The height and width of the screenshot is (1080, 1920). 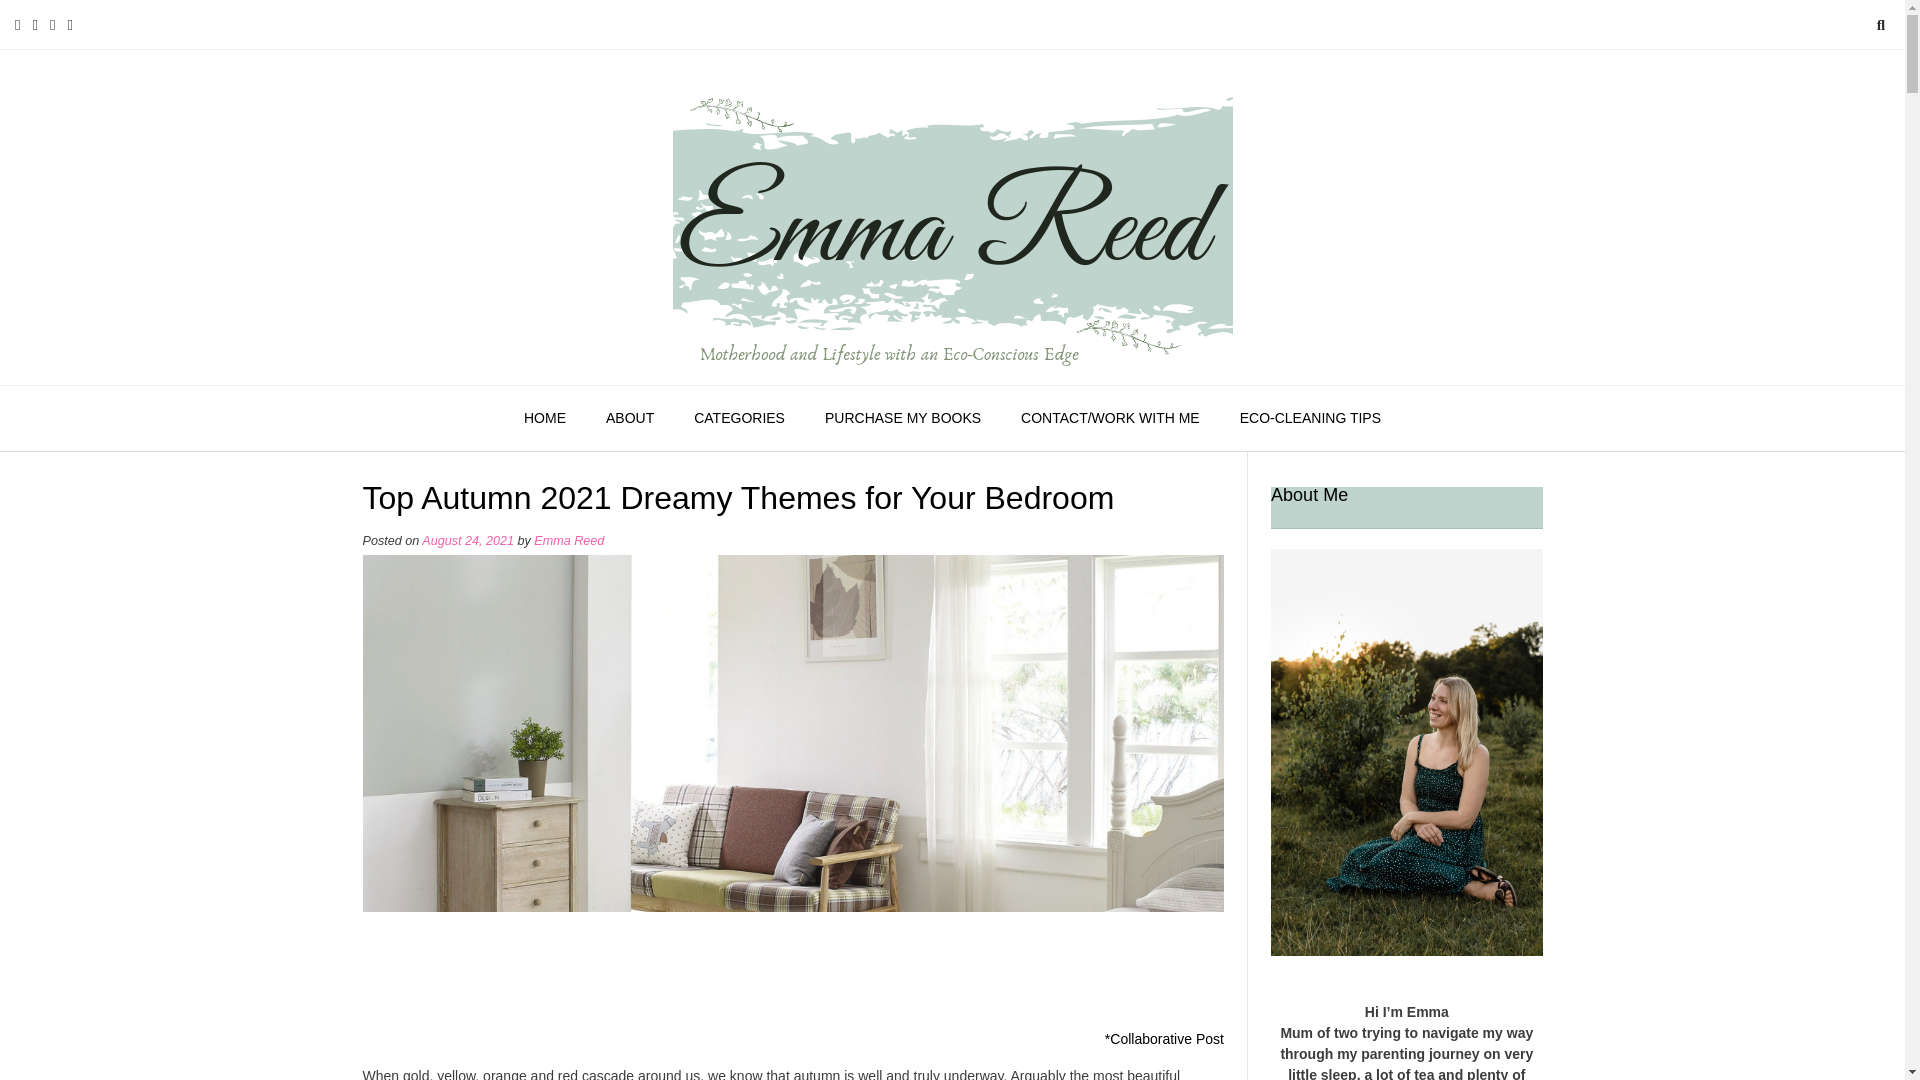 What do you see at coordinates (568, 540) in the screenshot?
I see `Emma Reed` at bounding box center [568, 540].